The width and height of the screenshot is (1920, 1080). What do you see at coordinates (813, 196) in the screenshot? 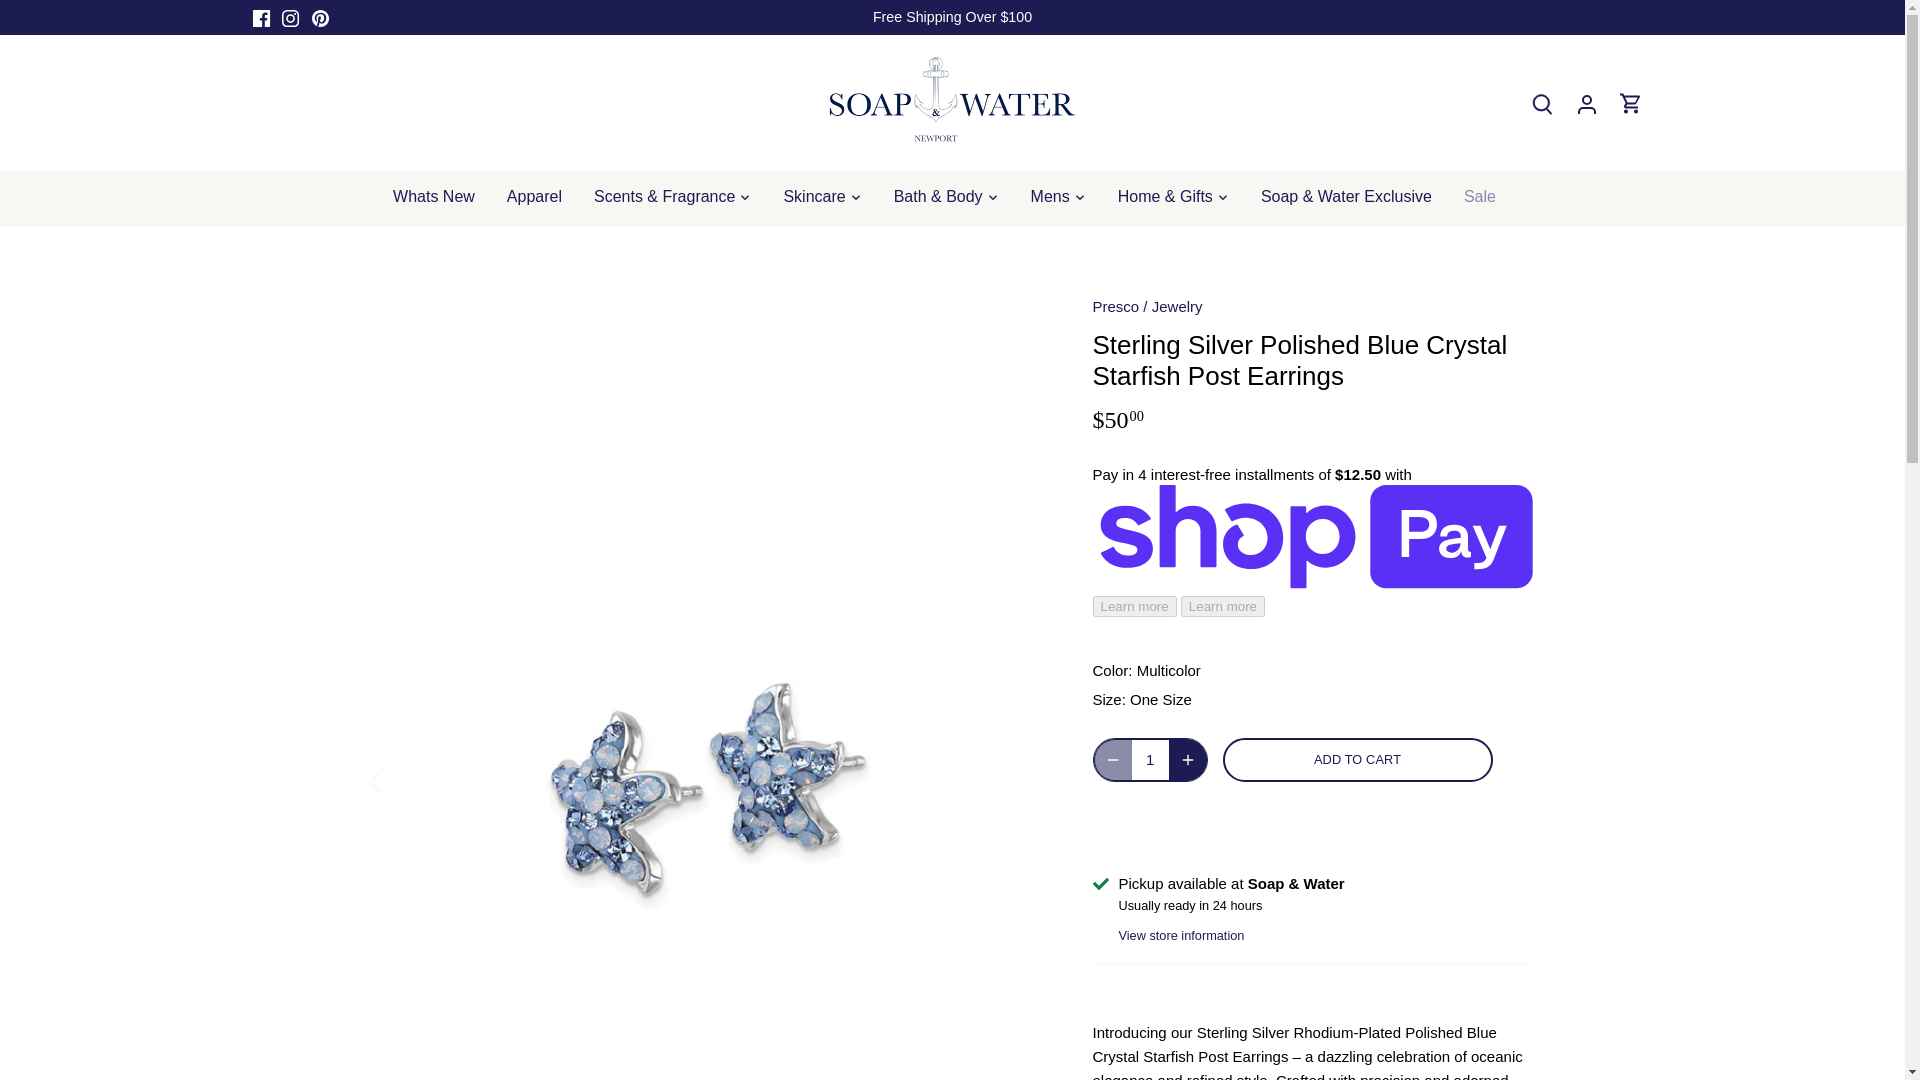
I see `Skincare` at bounding box center [813, 196].